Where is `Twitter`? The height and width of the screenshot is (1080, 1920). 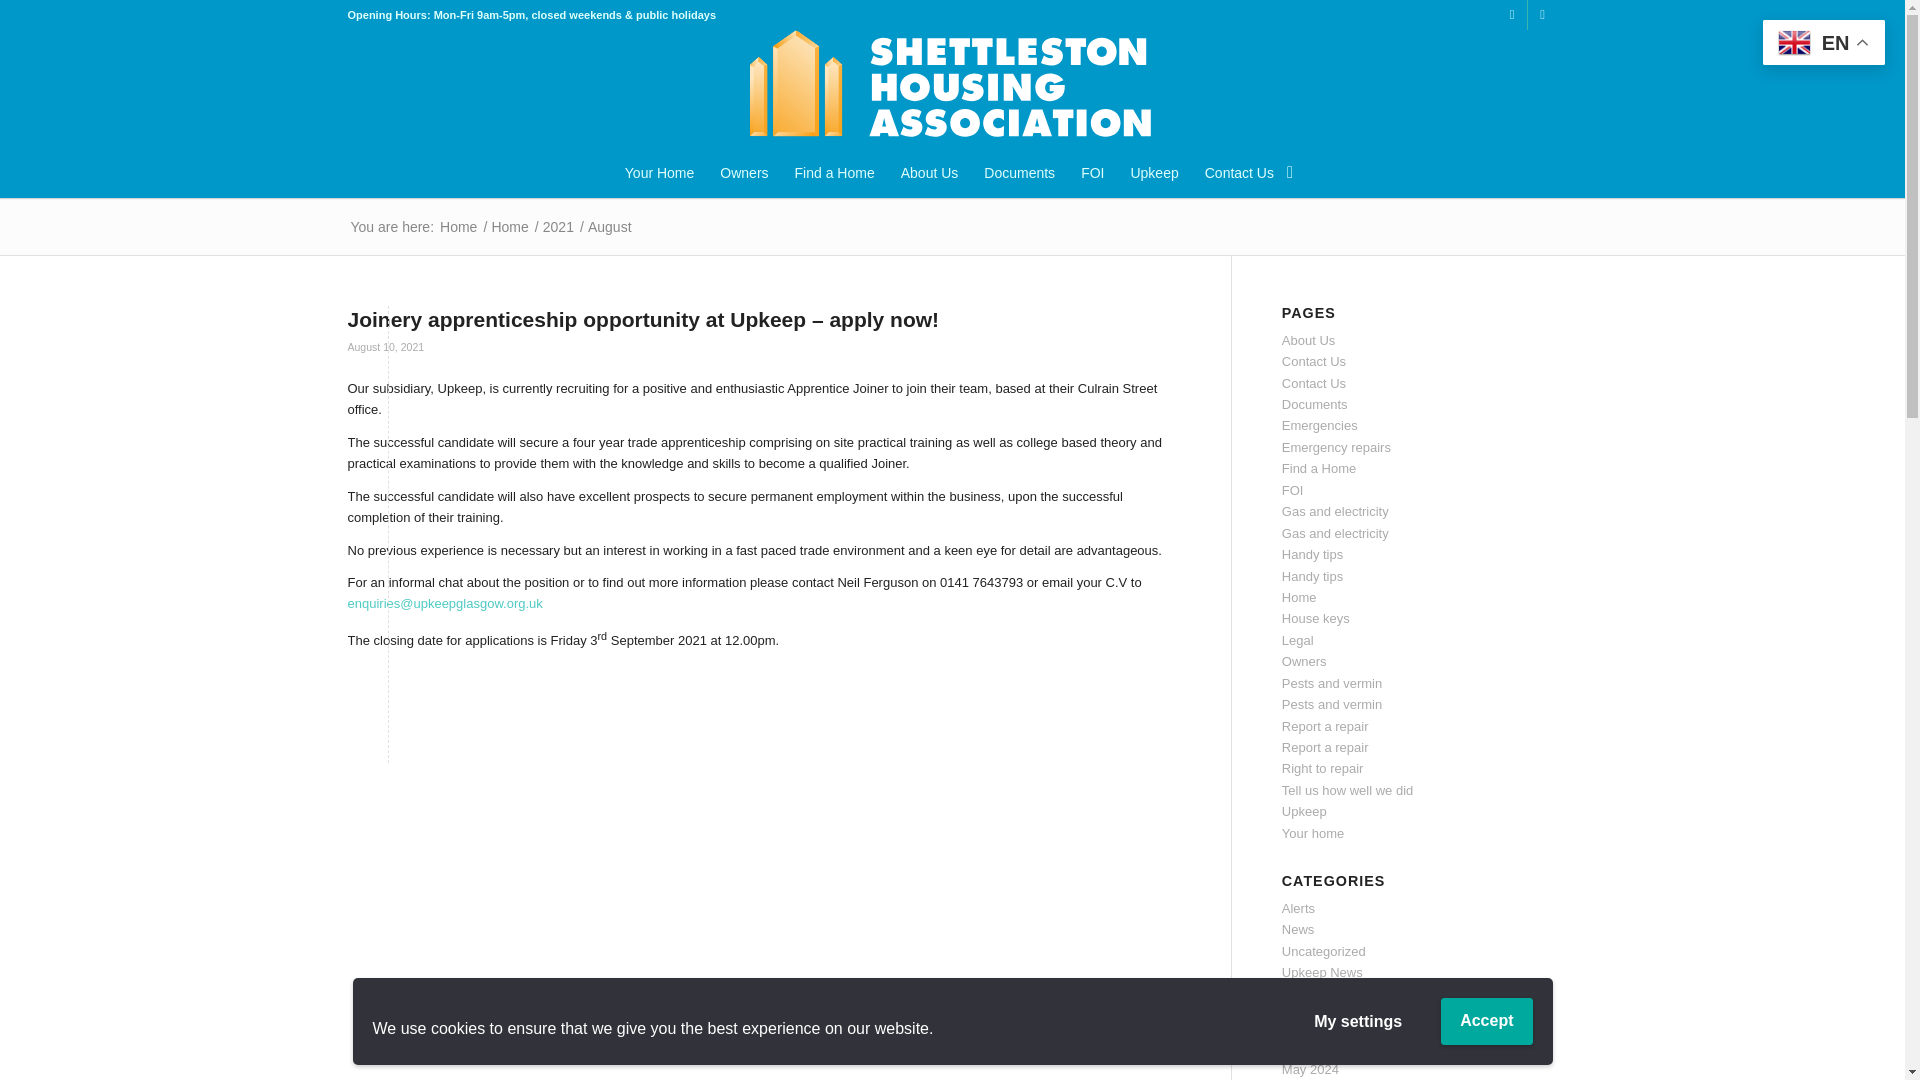 Twitter is located at coordinates (1512, 15).